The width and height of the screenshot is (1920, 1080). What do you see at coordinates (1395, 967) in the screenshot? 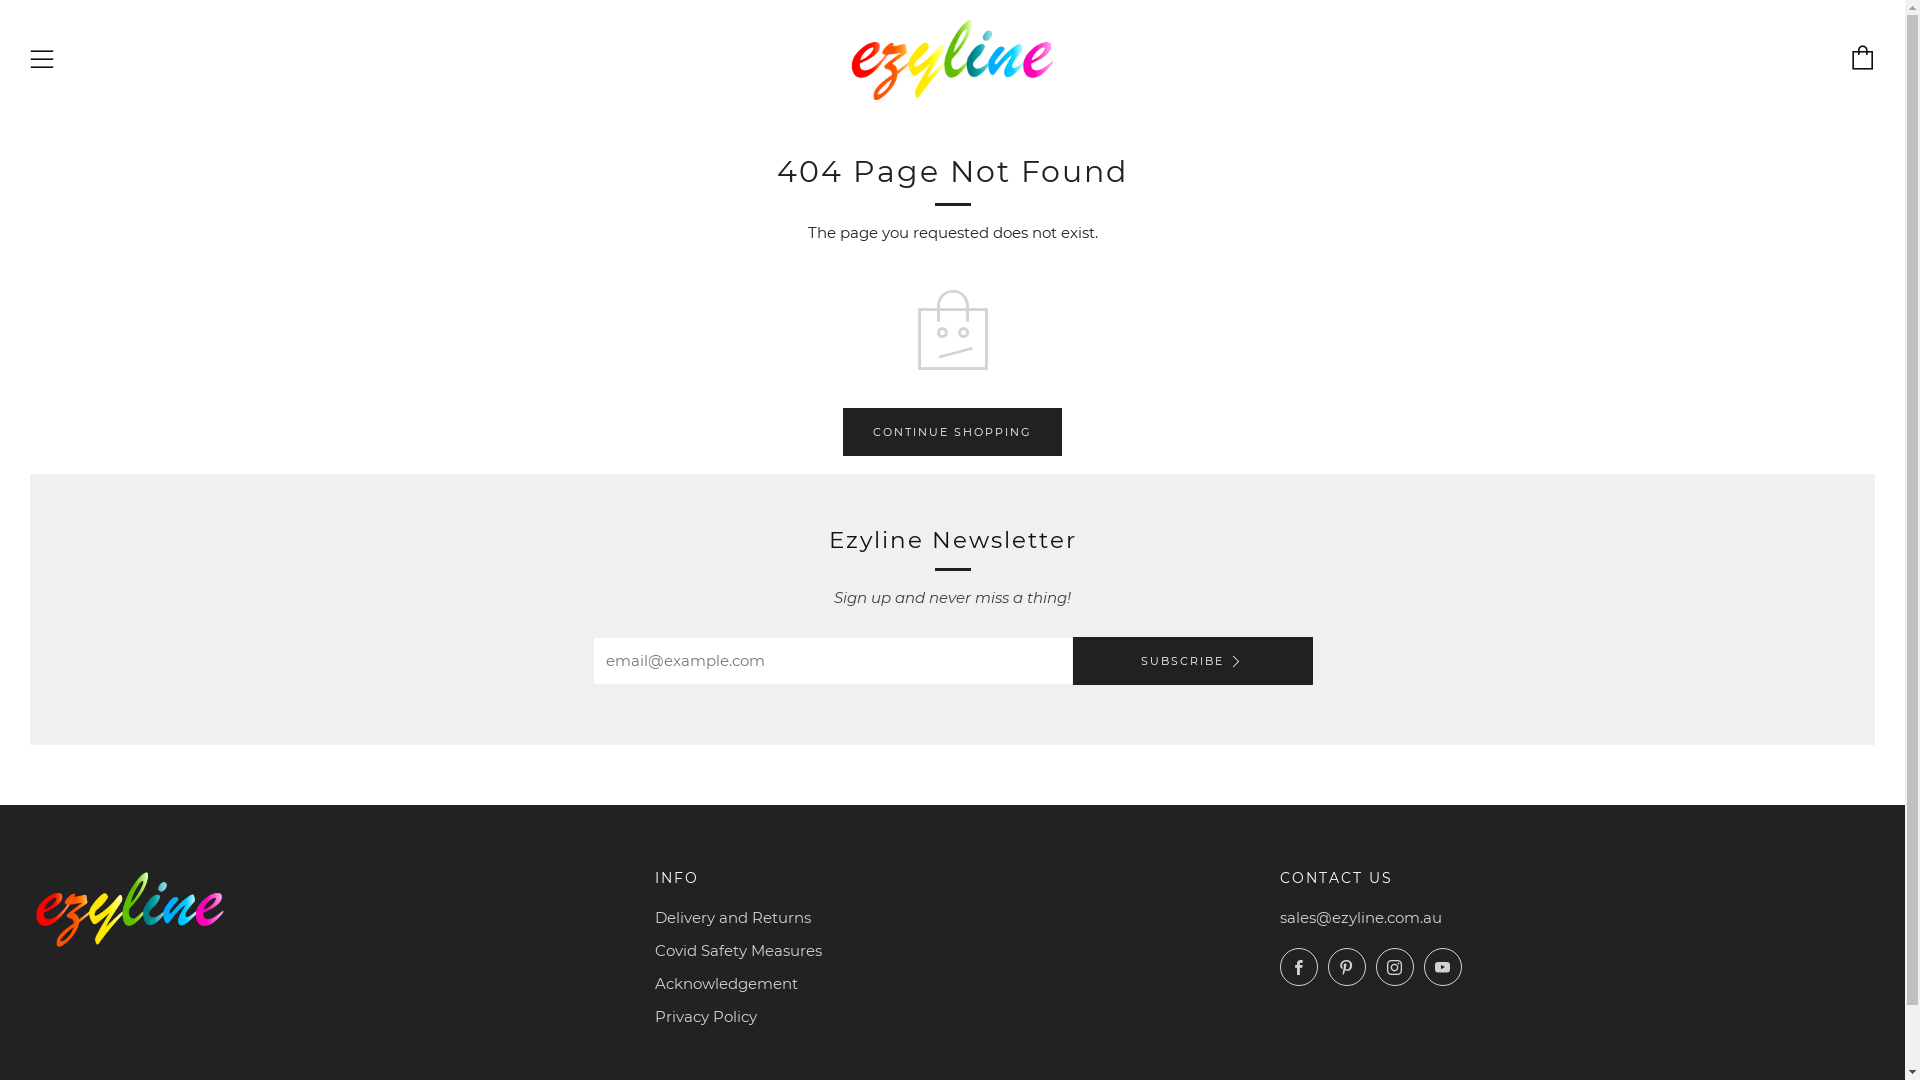
I see `Instagram` at bounding box center [1395, 967].